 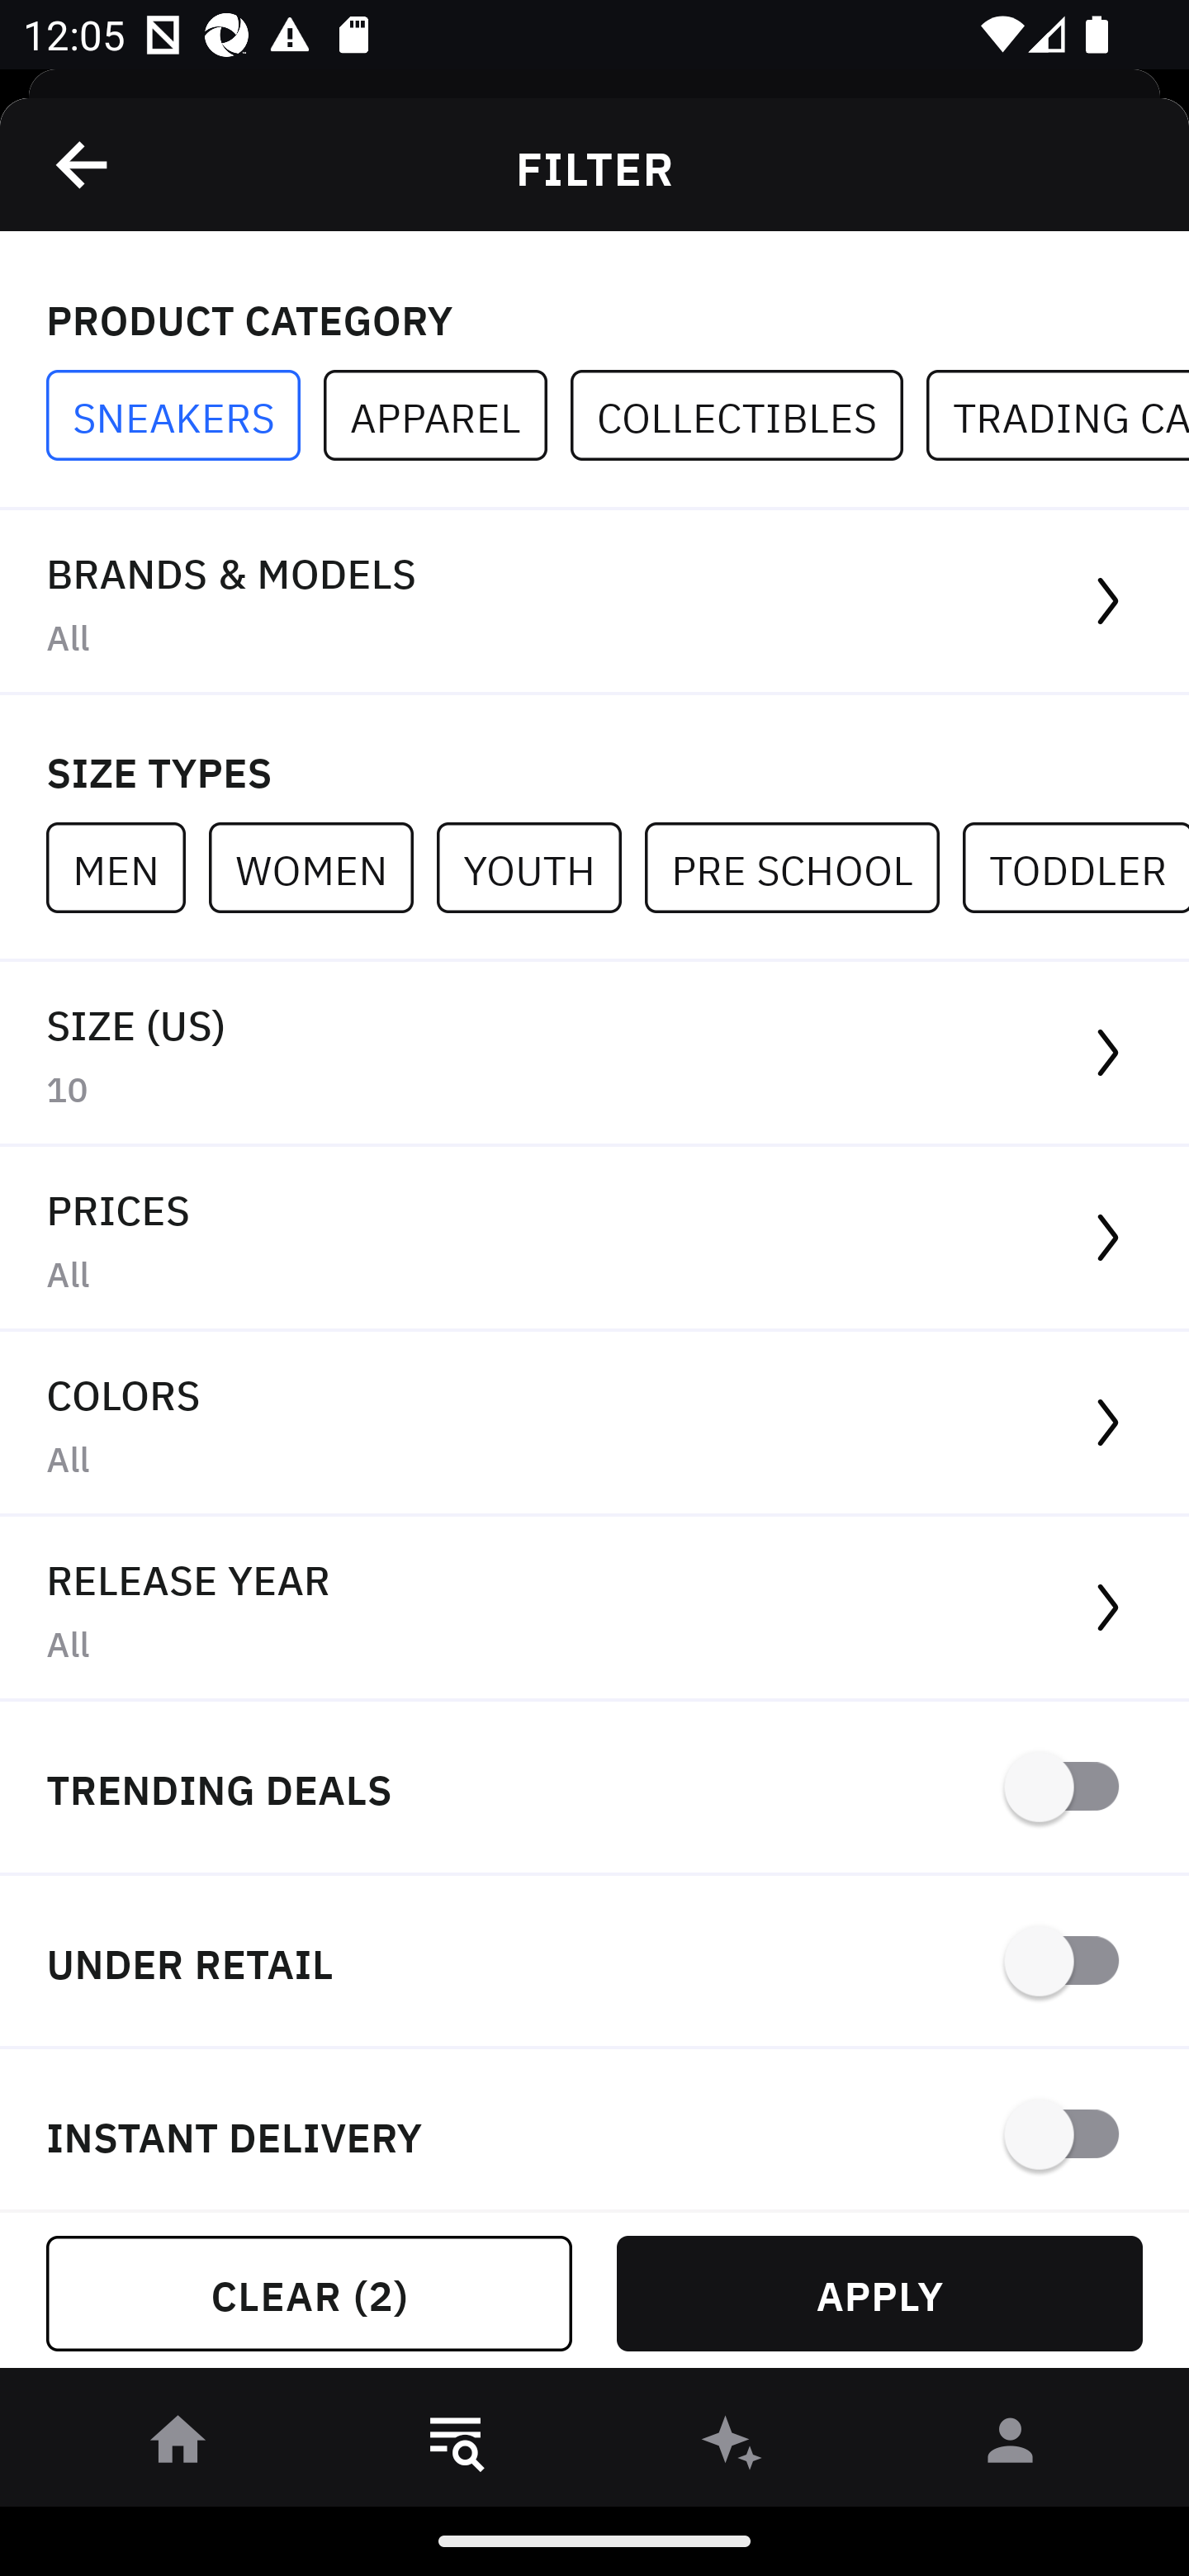 What do you see at coordinates (456, 2446) in the screenshot?
I see `󱎸` at bounding box center [456, 2446].